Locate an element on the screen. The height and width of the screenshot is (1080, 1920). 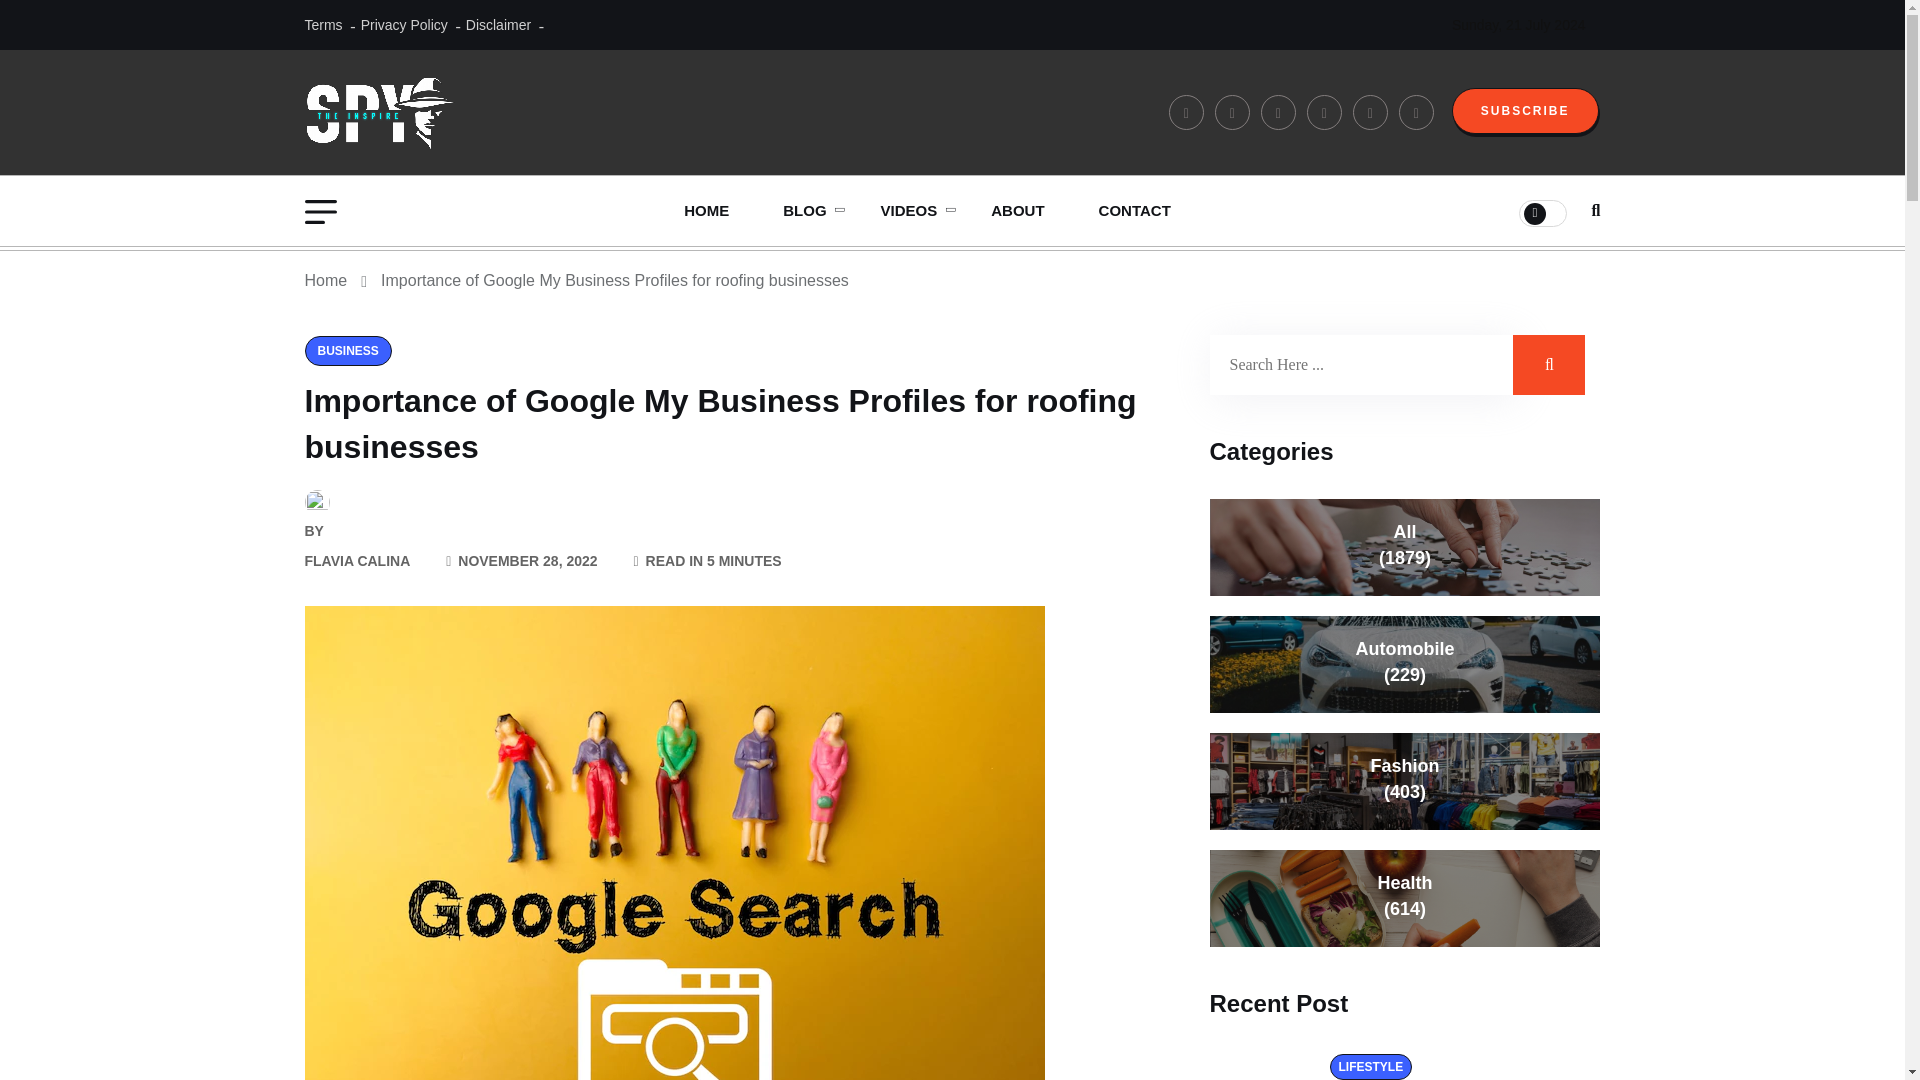
ABOUT is located at coordinates (1017, 211).